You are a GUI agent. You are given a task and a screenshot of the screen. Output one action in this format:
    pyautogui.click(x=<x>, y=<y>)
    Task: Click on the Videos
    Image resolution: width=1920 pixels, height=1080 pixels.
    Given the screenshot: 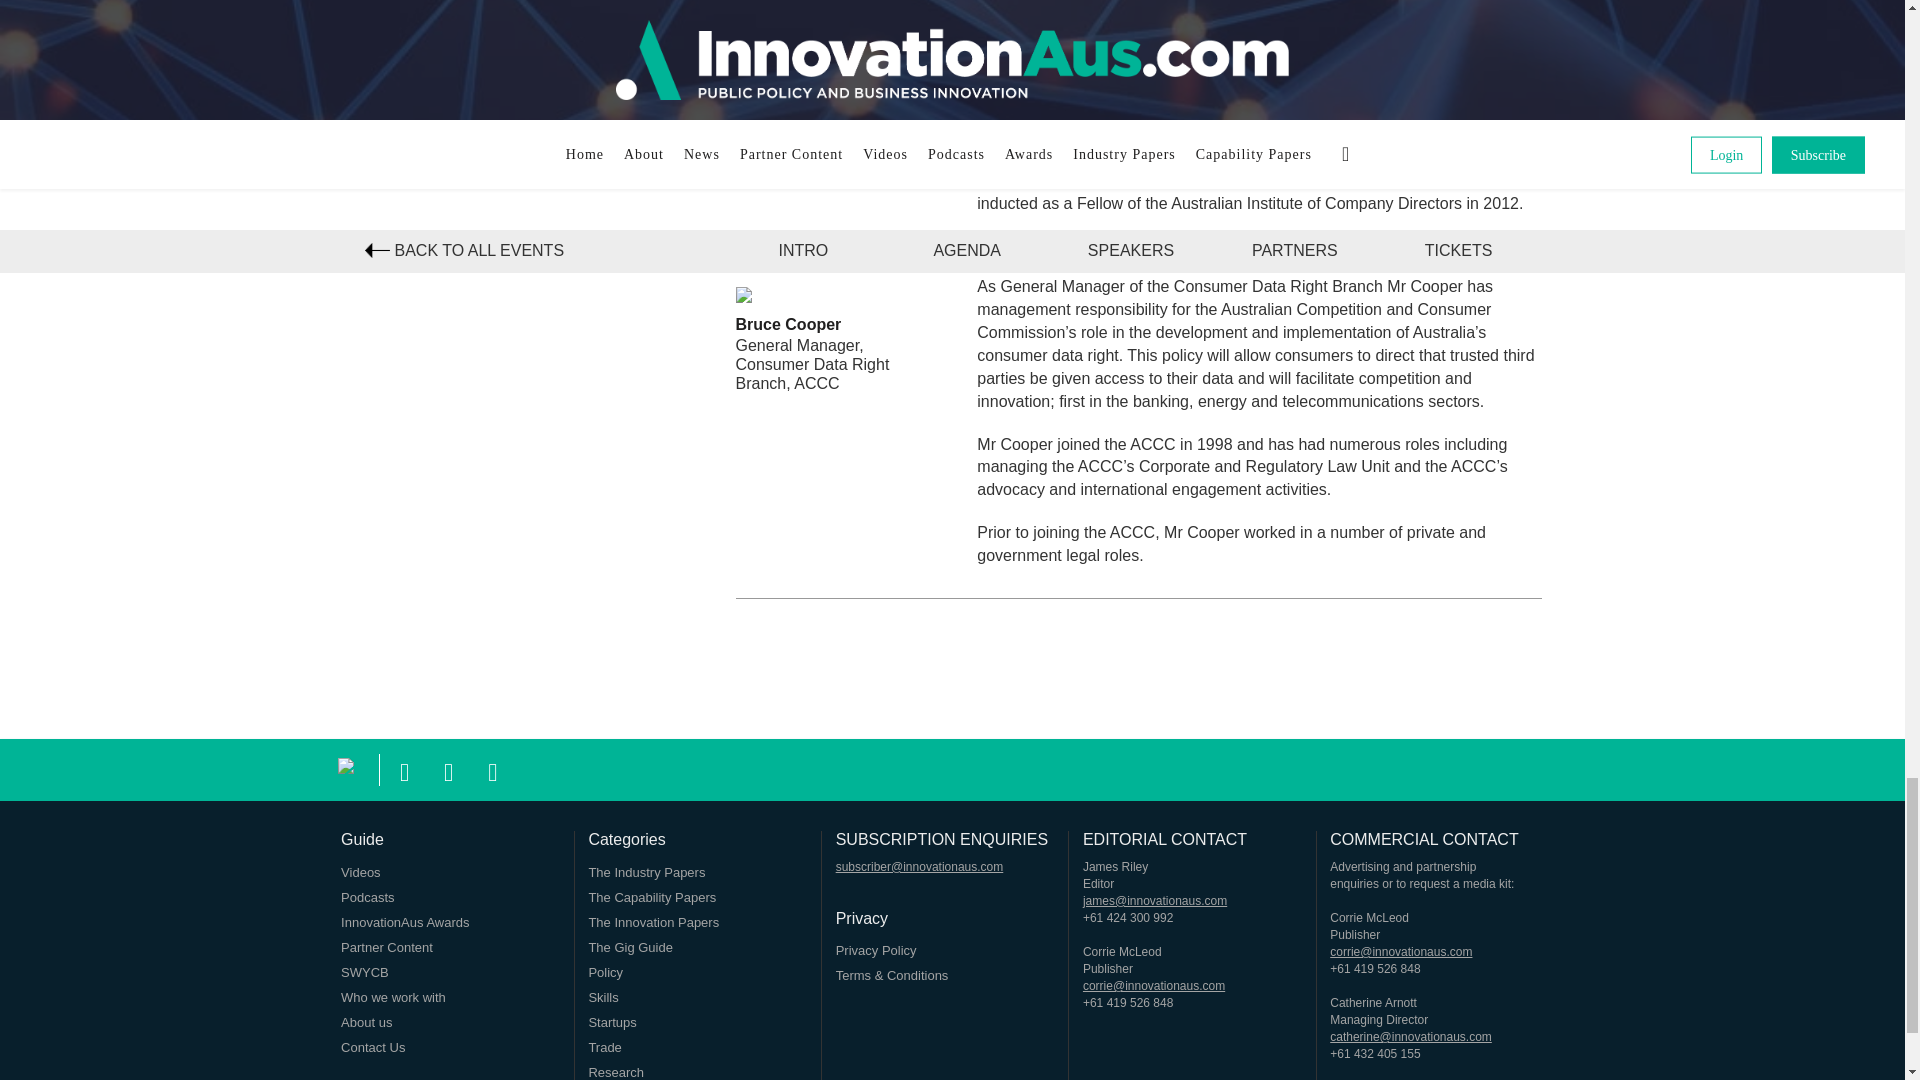 What is the action you would take?
    pyautogui.click(x=360, y=872)
    